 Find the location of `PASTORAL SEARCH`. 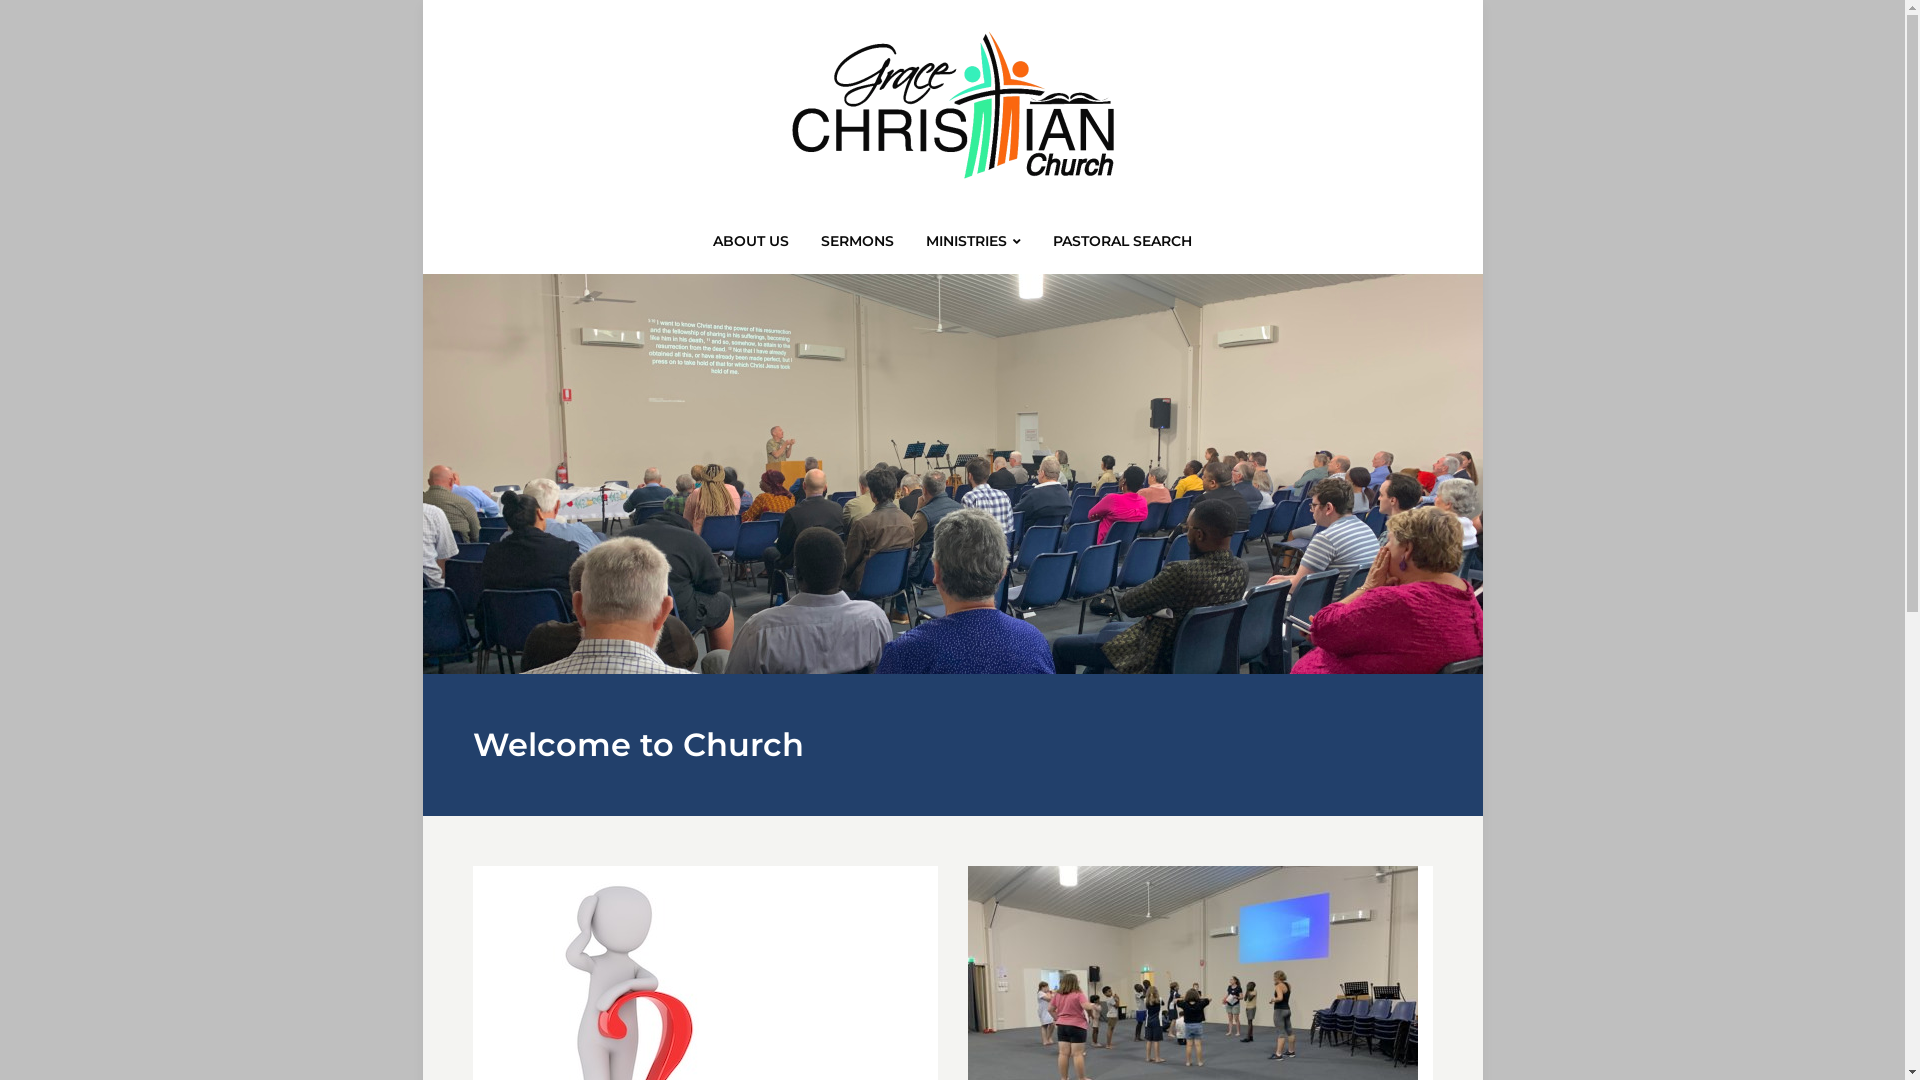

PASTORAL SEARCH is located at coordinates (1122, 247).